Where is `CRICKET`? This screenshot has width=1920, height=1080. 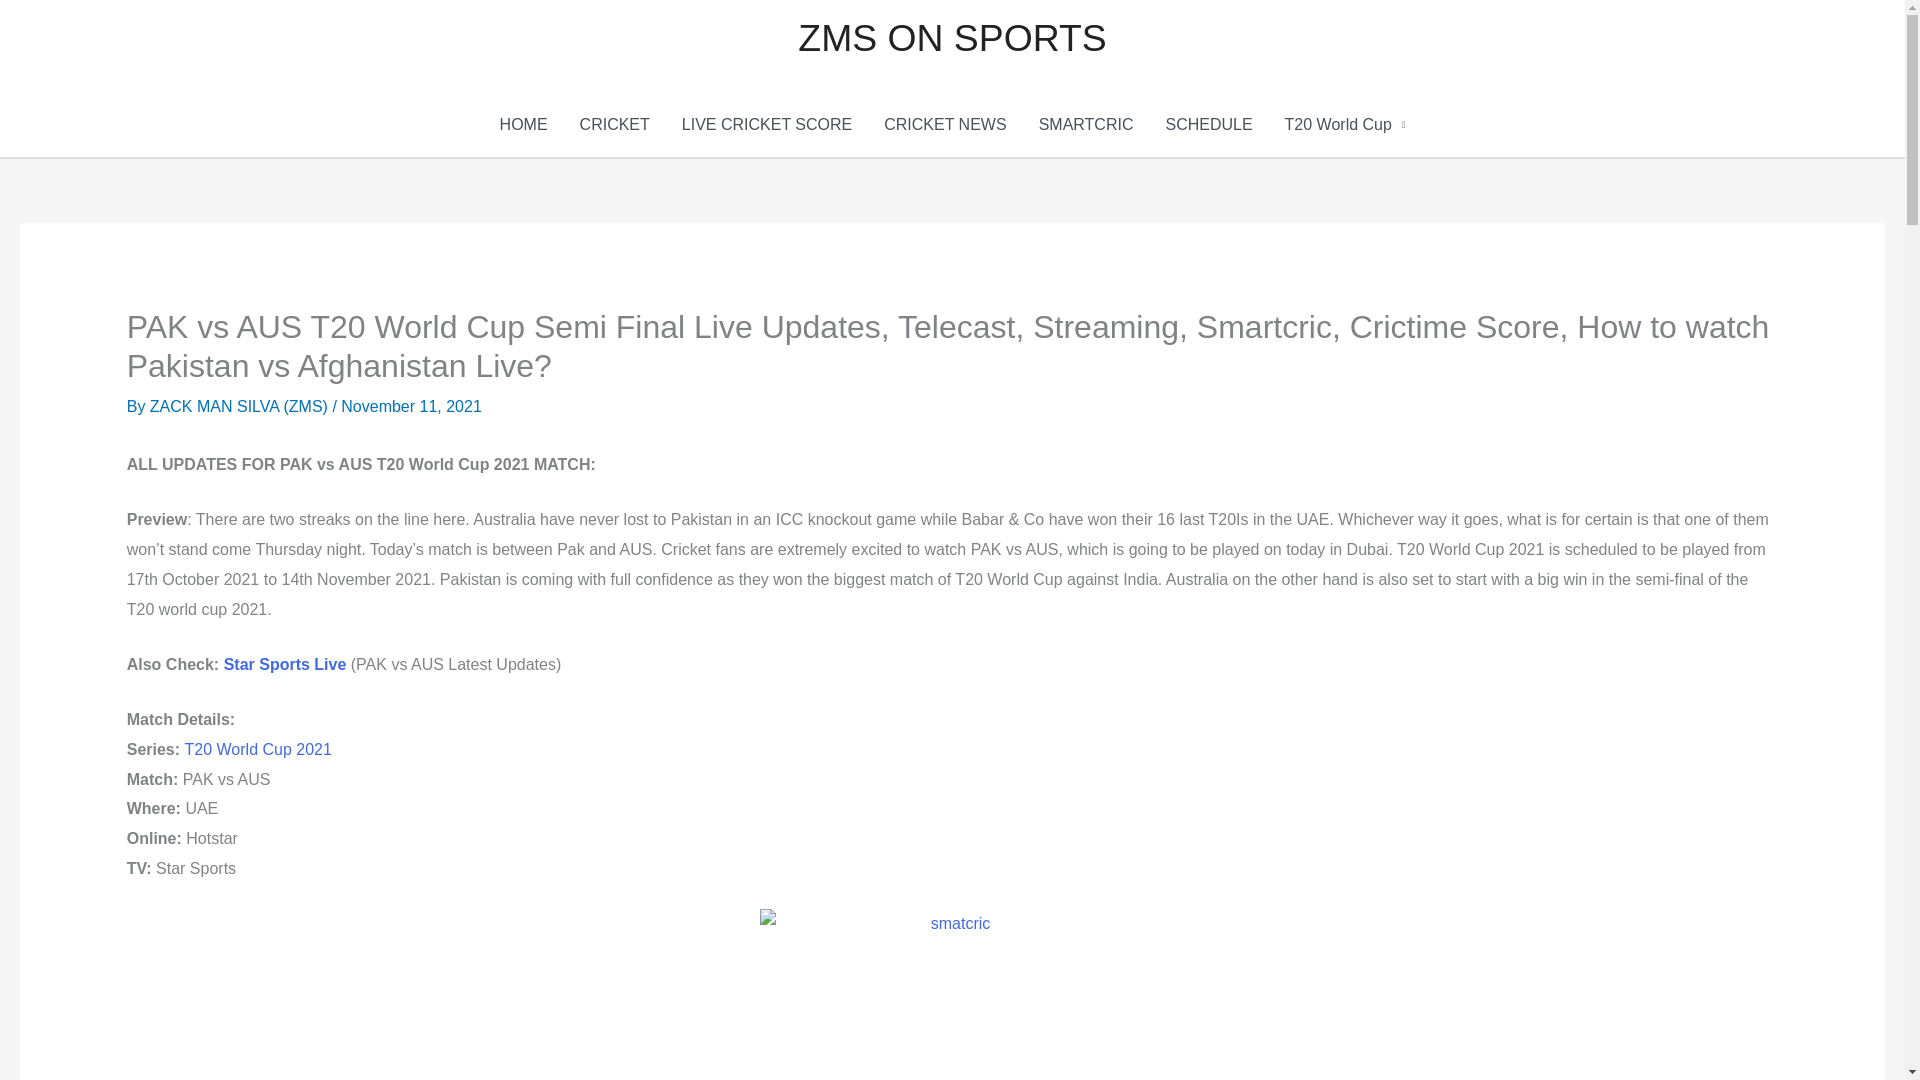 CRICKET is located at coordinates (615, 124).